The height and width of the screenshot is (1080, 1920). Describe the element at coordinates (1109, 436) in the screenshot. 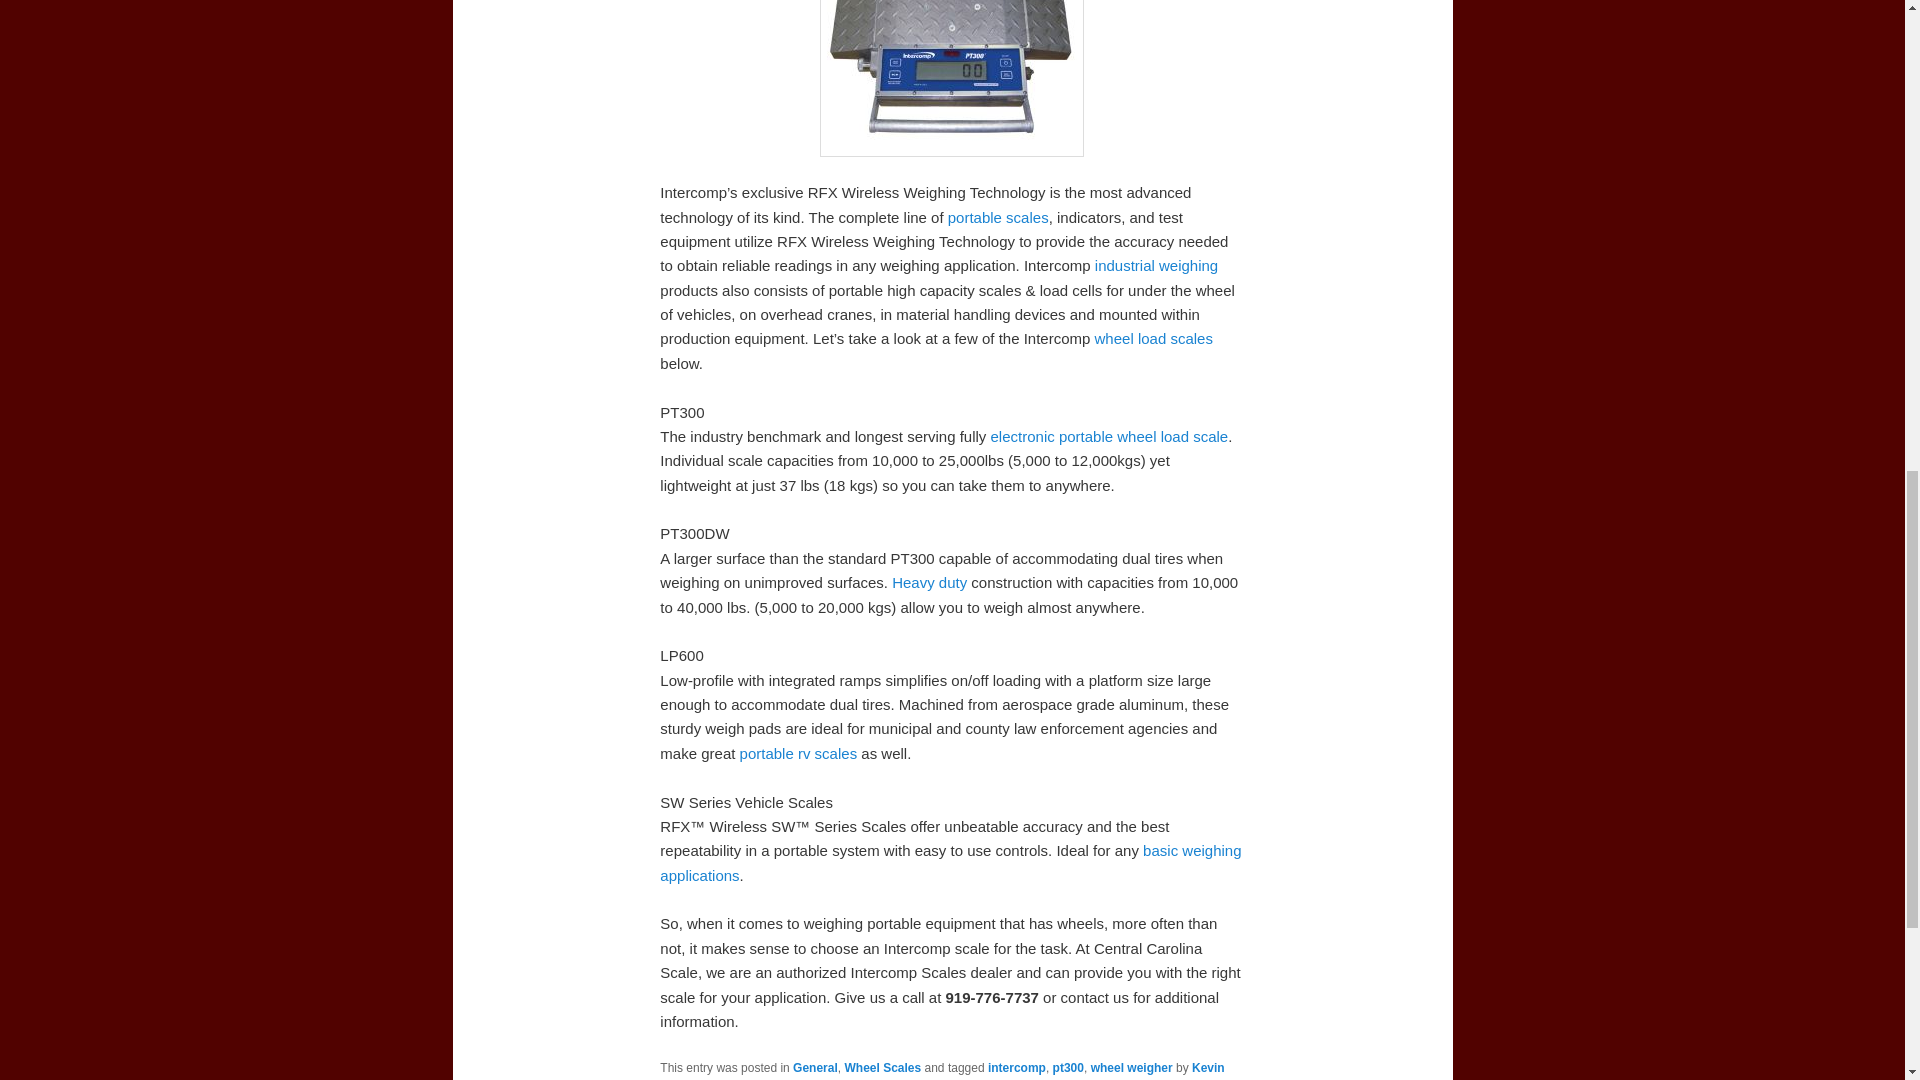

I see `electronic portable wheel load scale` at that location.